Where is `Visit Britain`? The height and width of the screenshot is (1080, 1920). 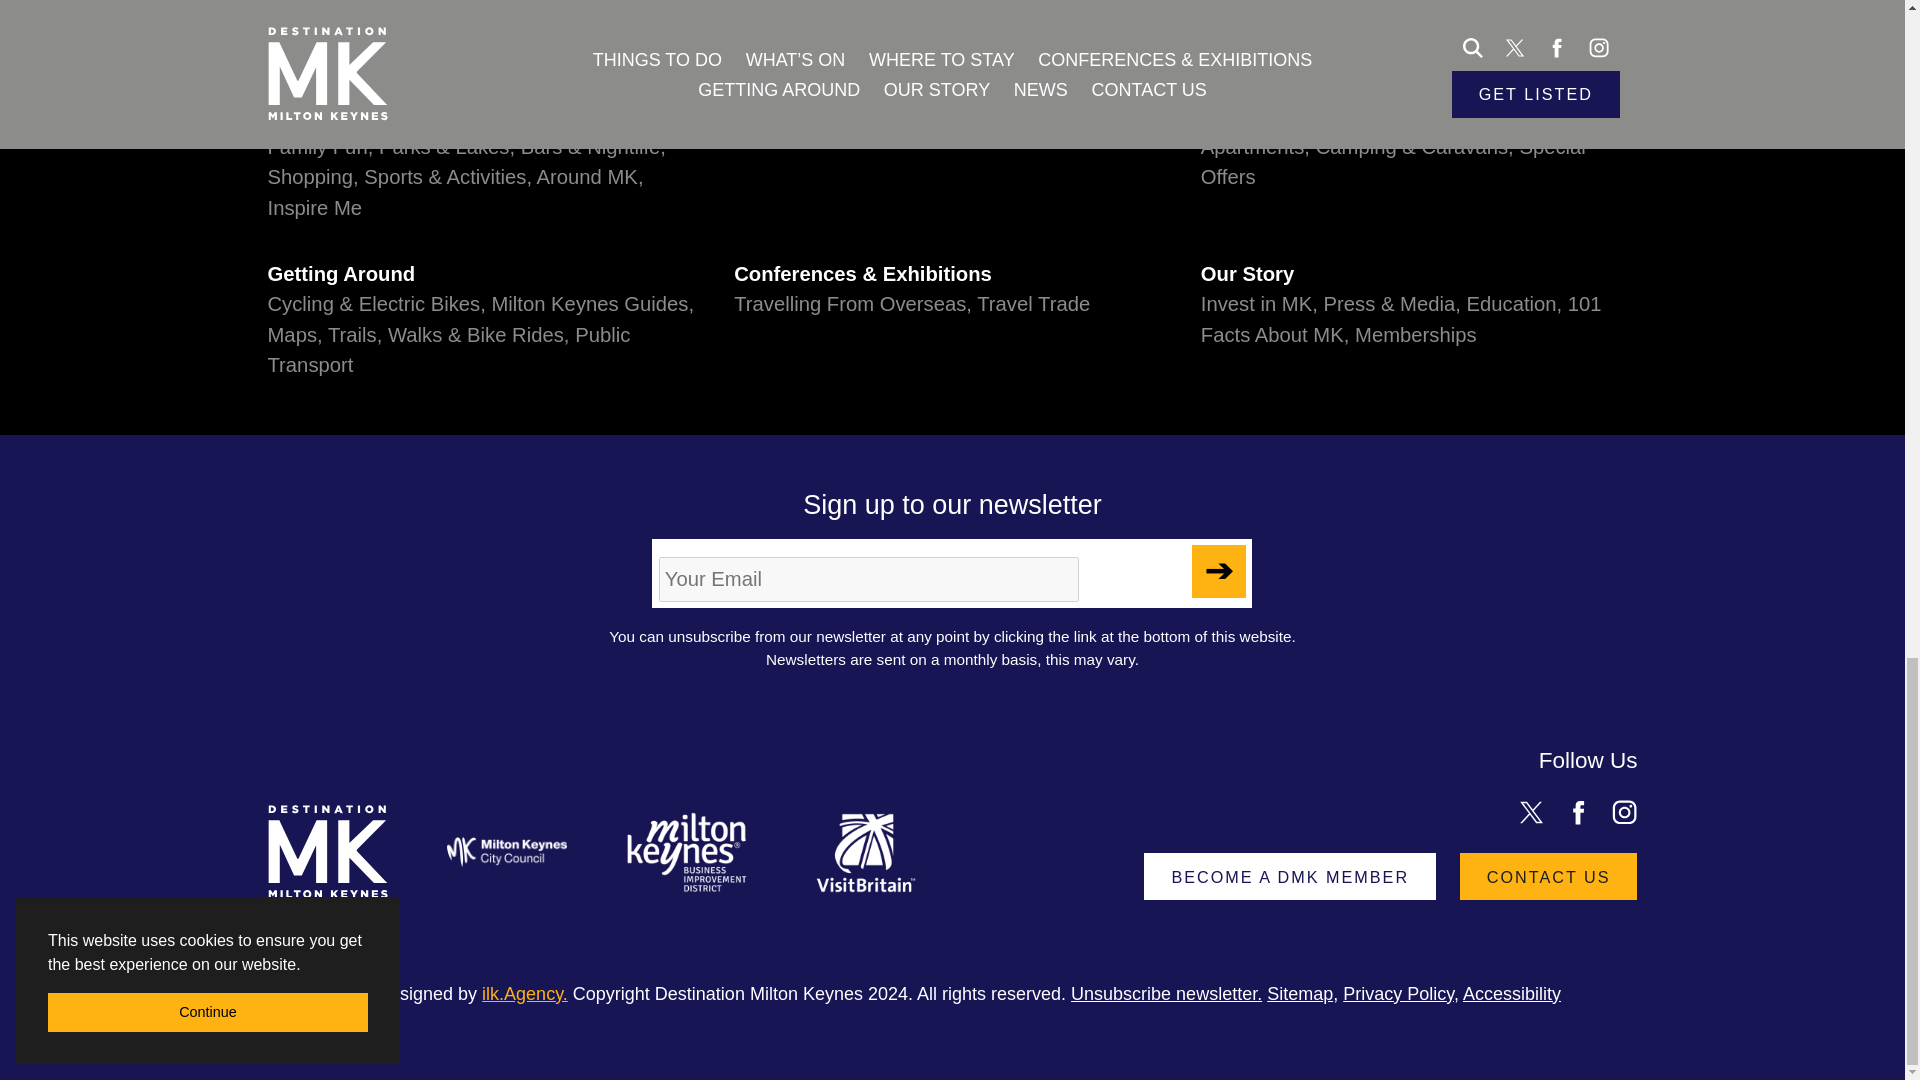
Visit Britain is located at coordinates (866, 852).